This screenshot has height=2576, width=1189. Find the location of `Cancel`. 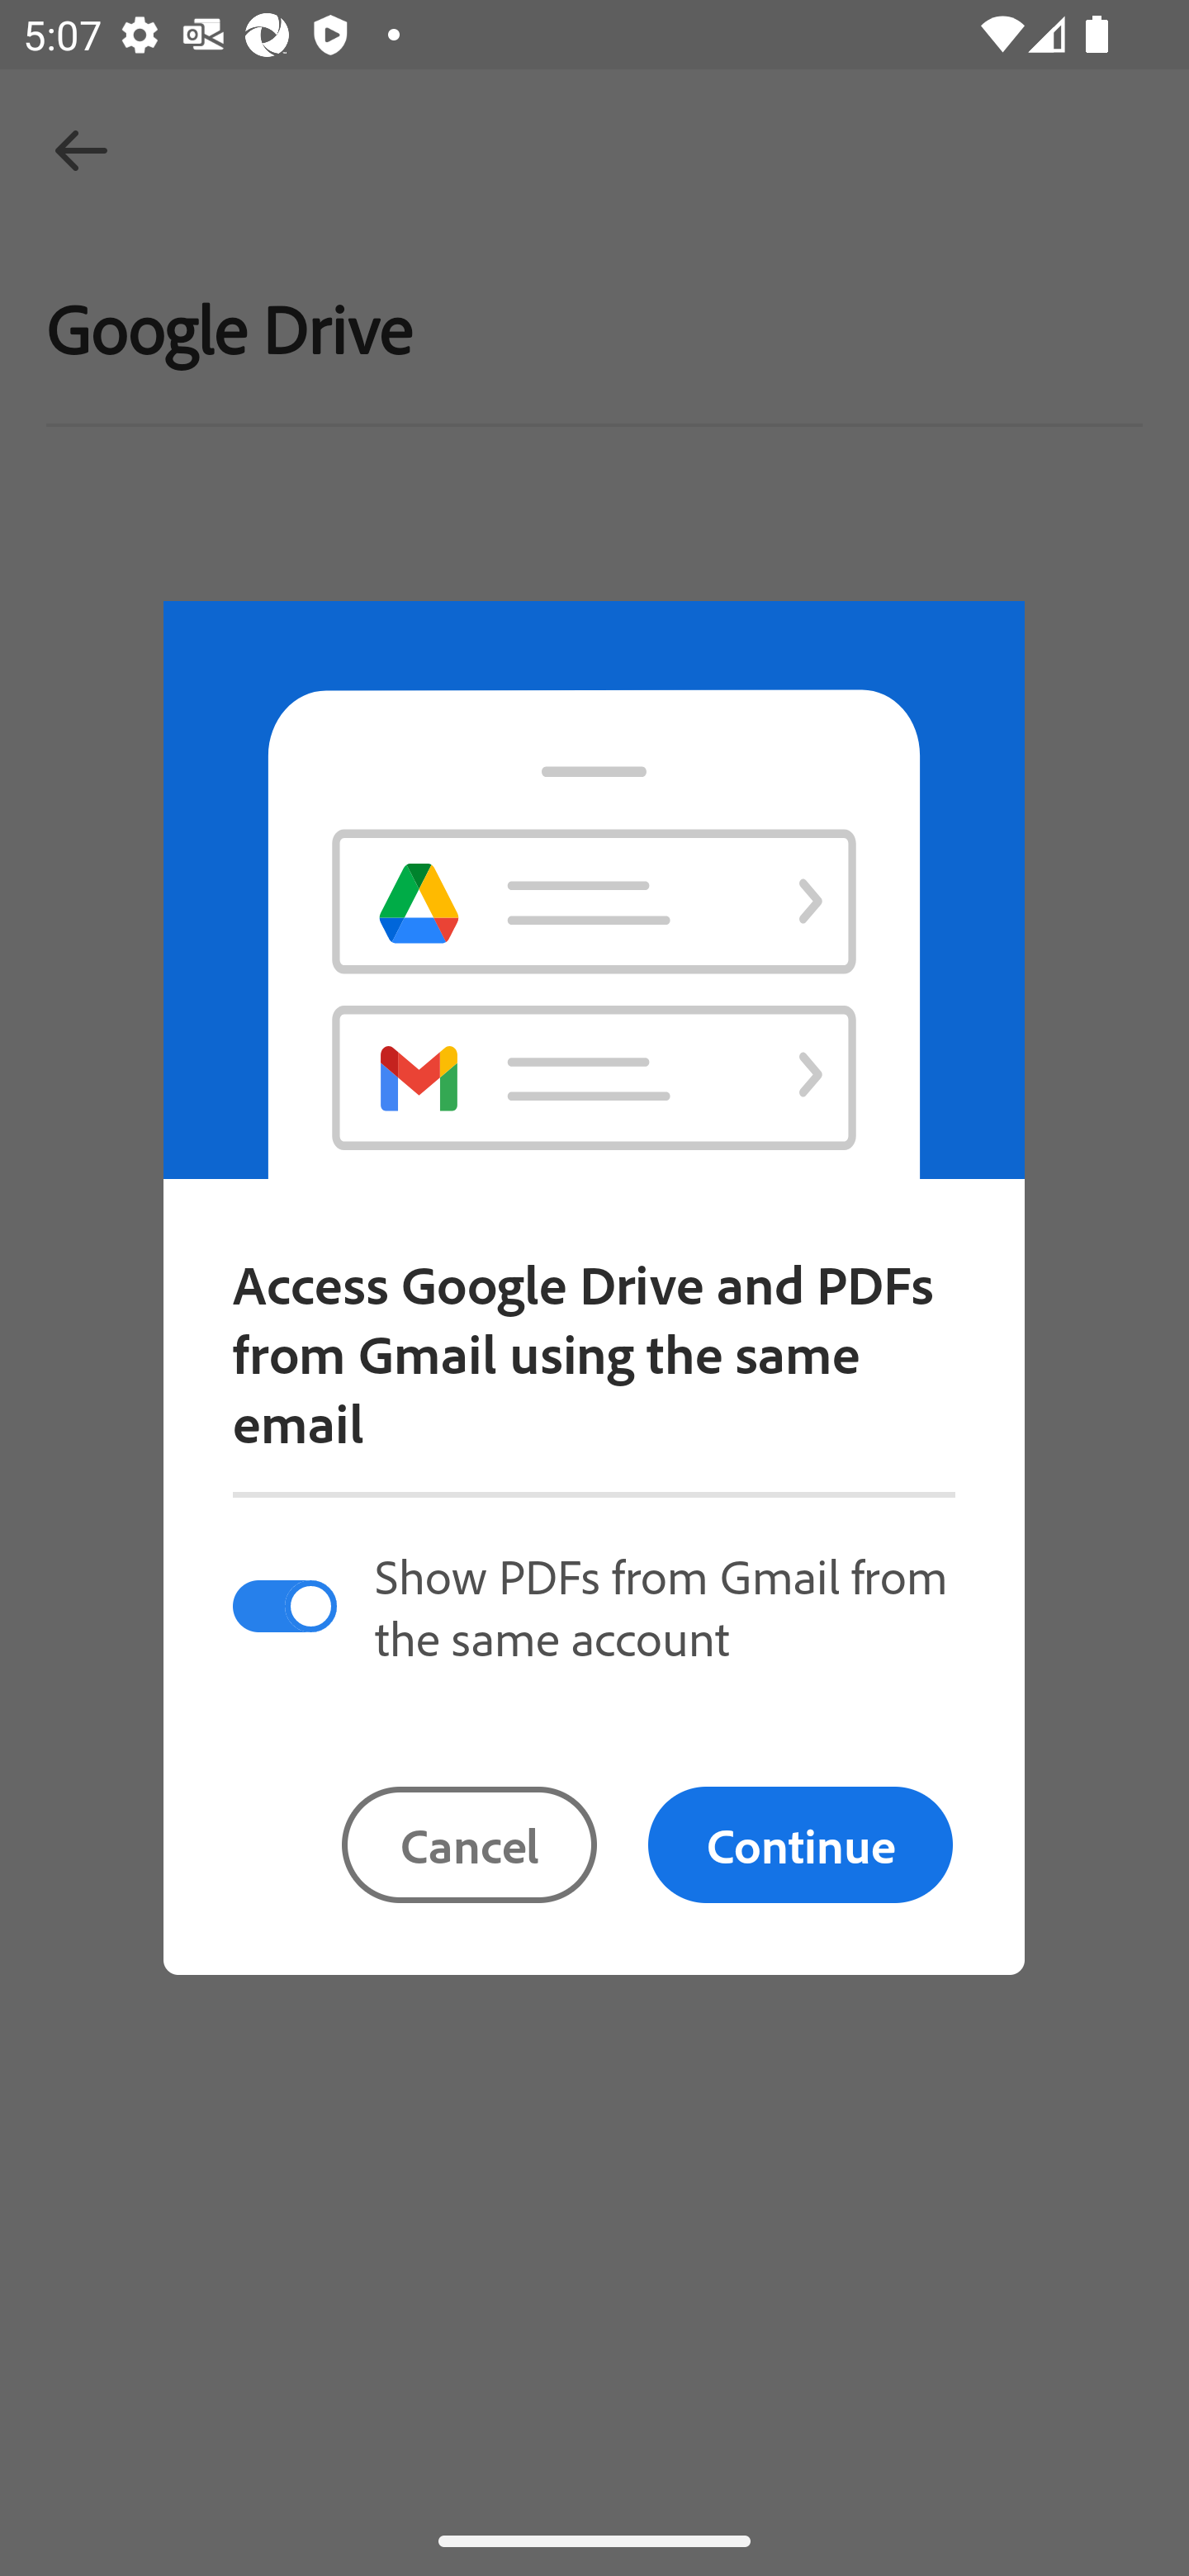

Cancel is located at coordinates (469, 1845).